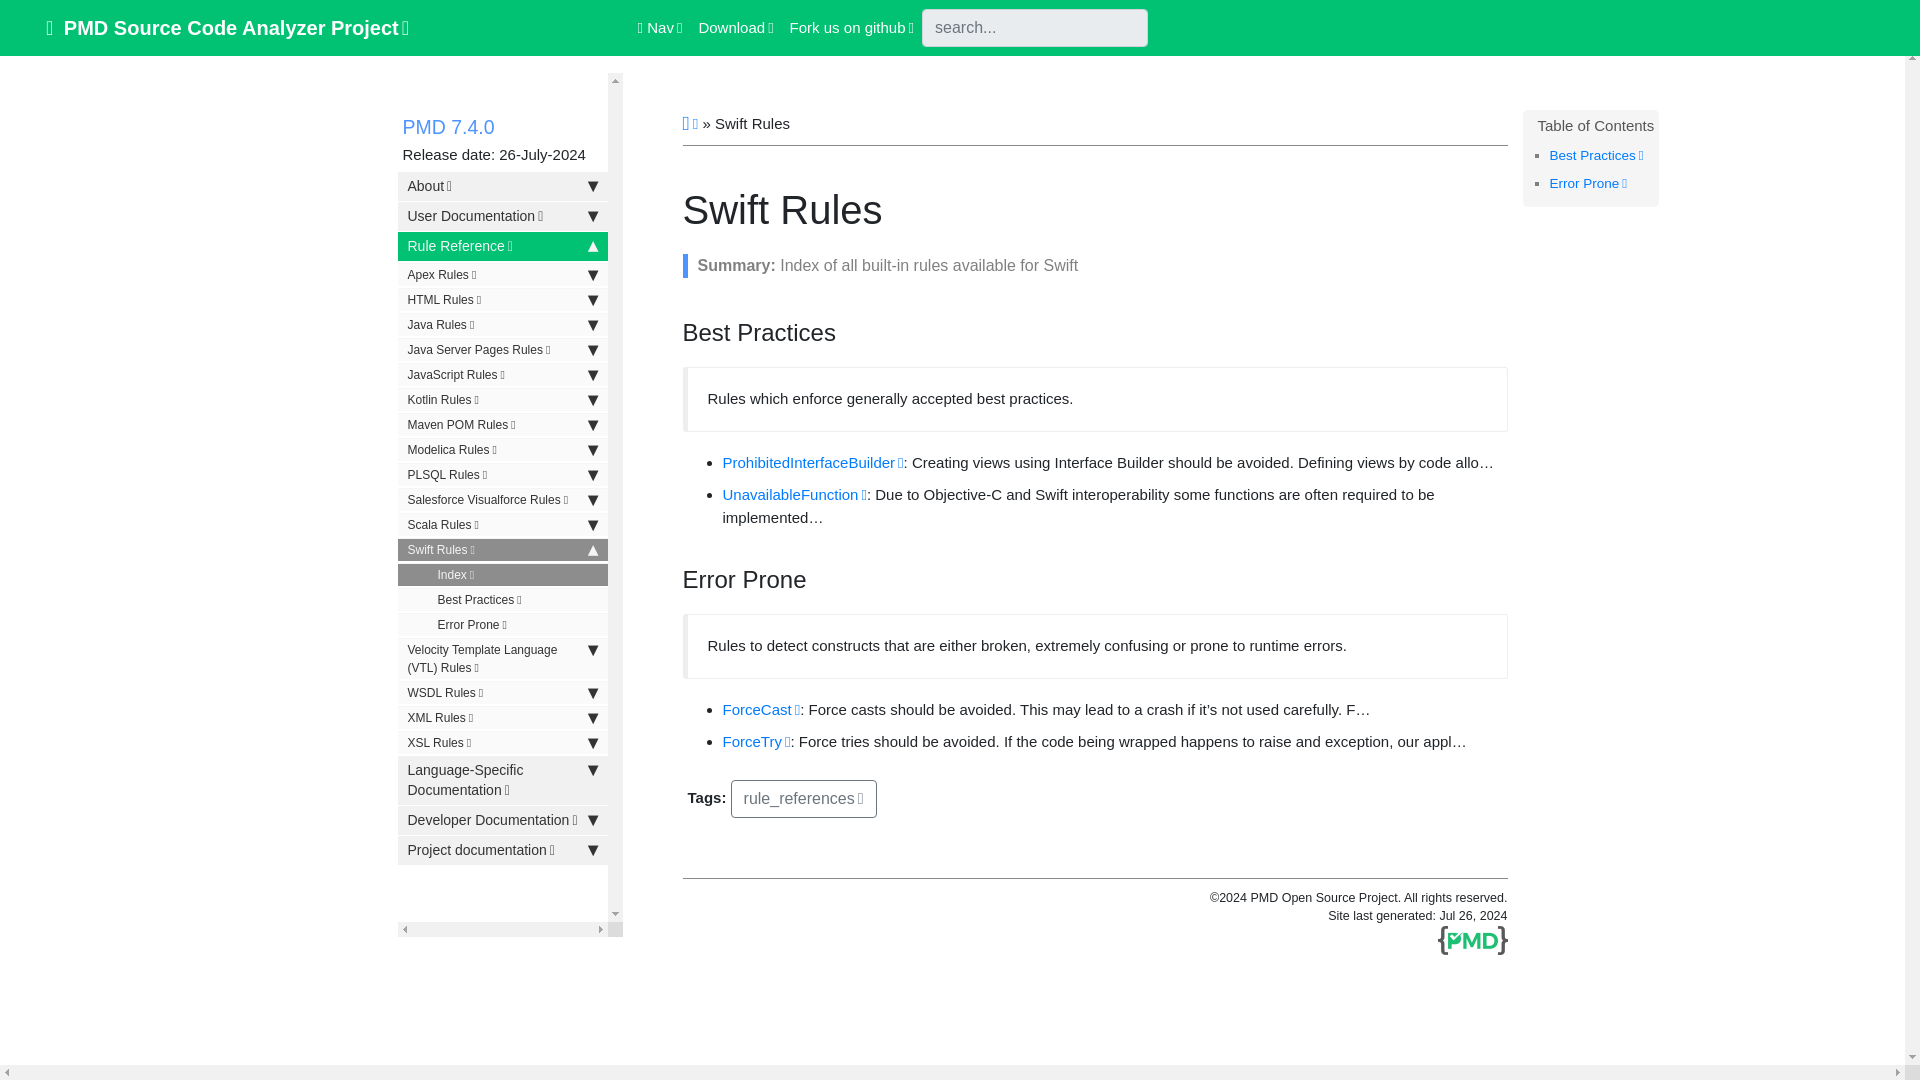 This screenshot has height=1080, width=1920. I want to click on   PMD Source Code Analyzer Project, so click(227, 27).